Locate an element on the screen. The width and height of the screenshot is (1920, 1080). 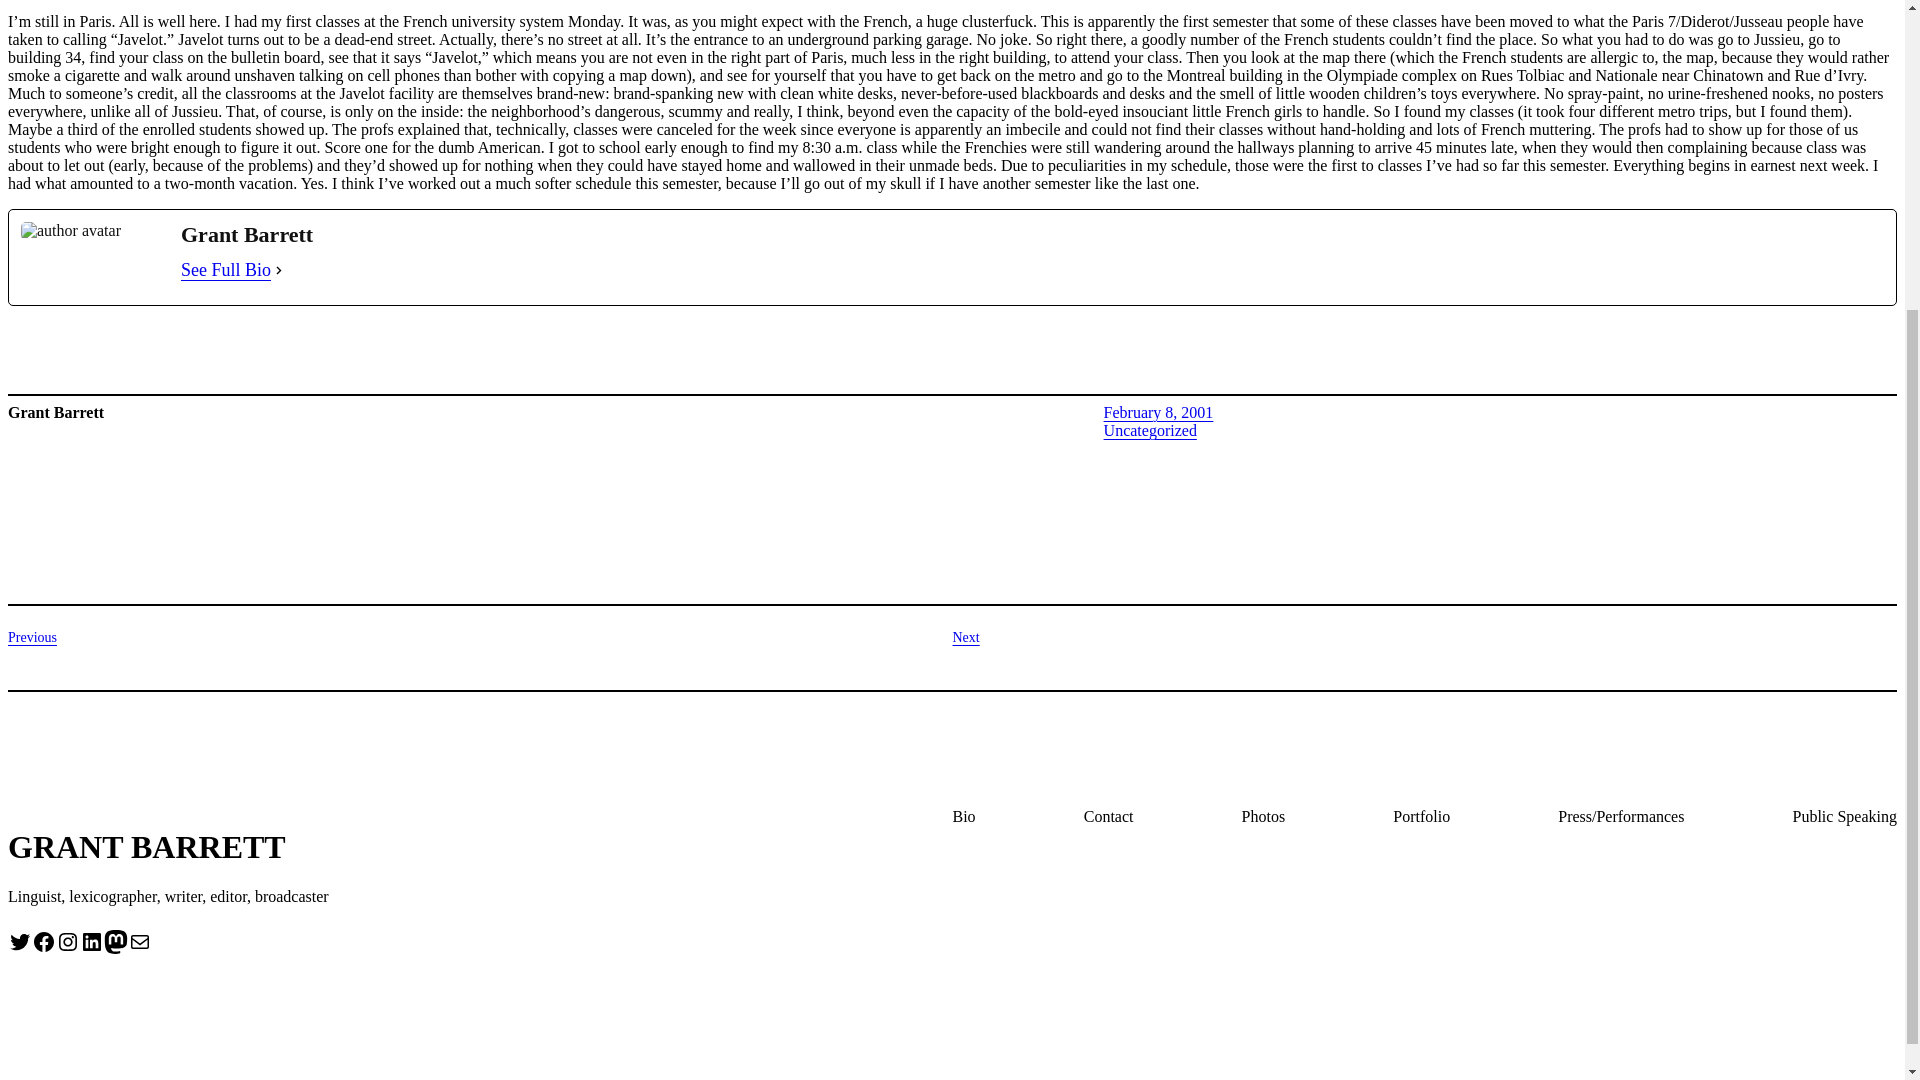
Facebook is located at coordinates (44, 941).